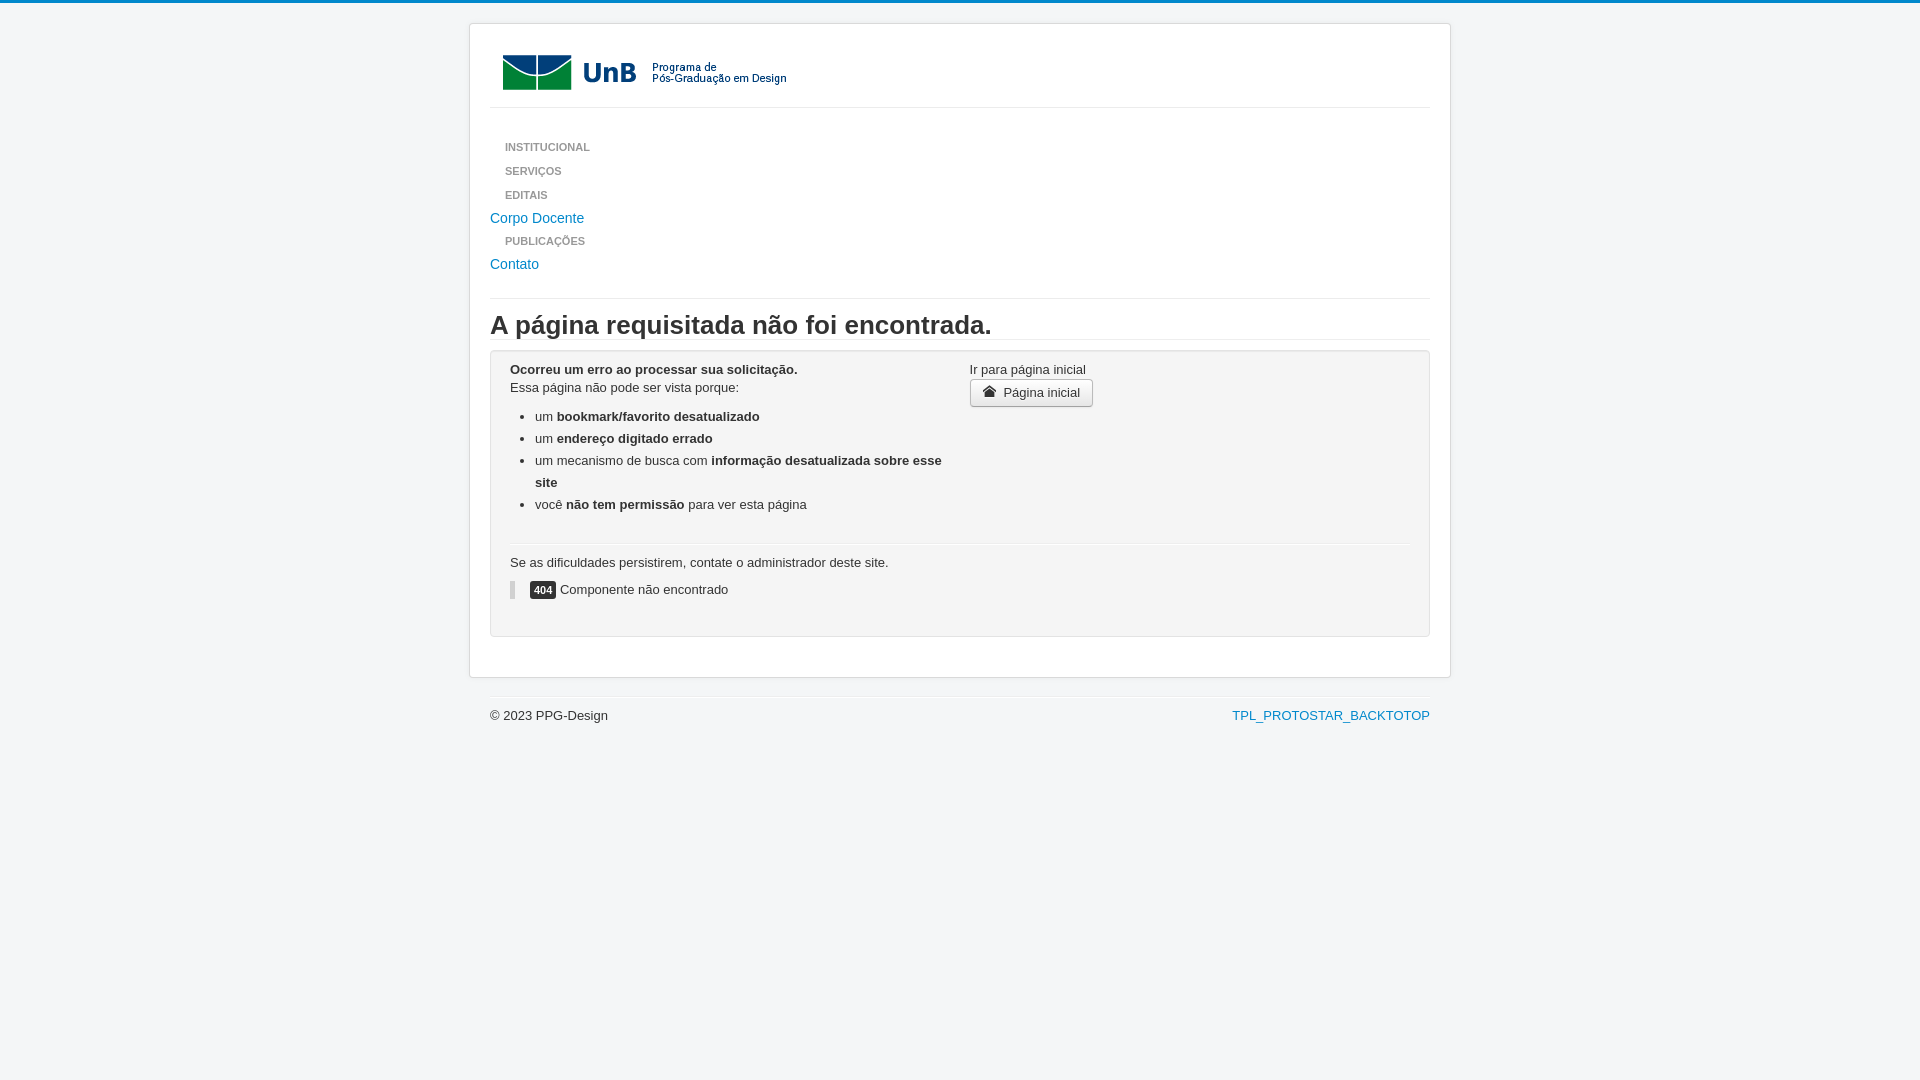  What do you see at coordinates (960, 264) in the screenshot?
I see `Contato` at bounding box center [960, 264].